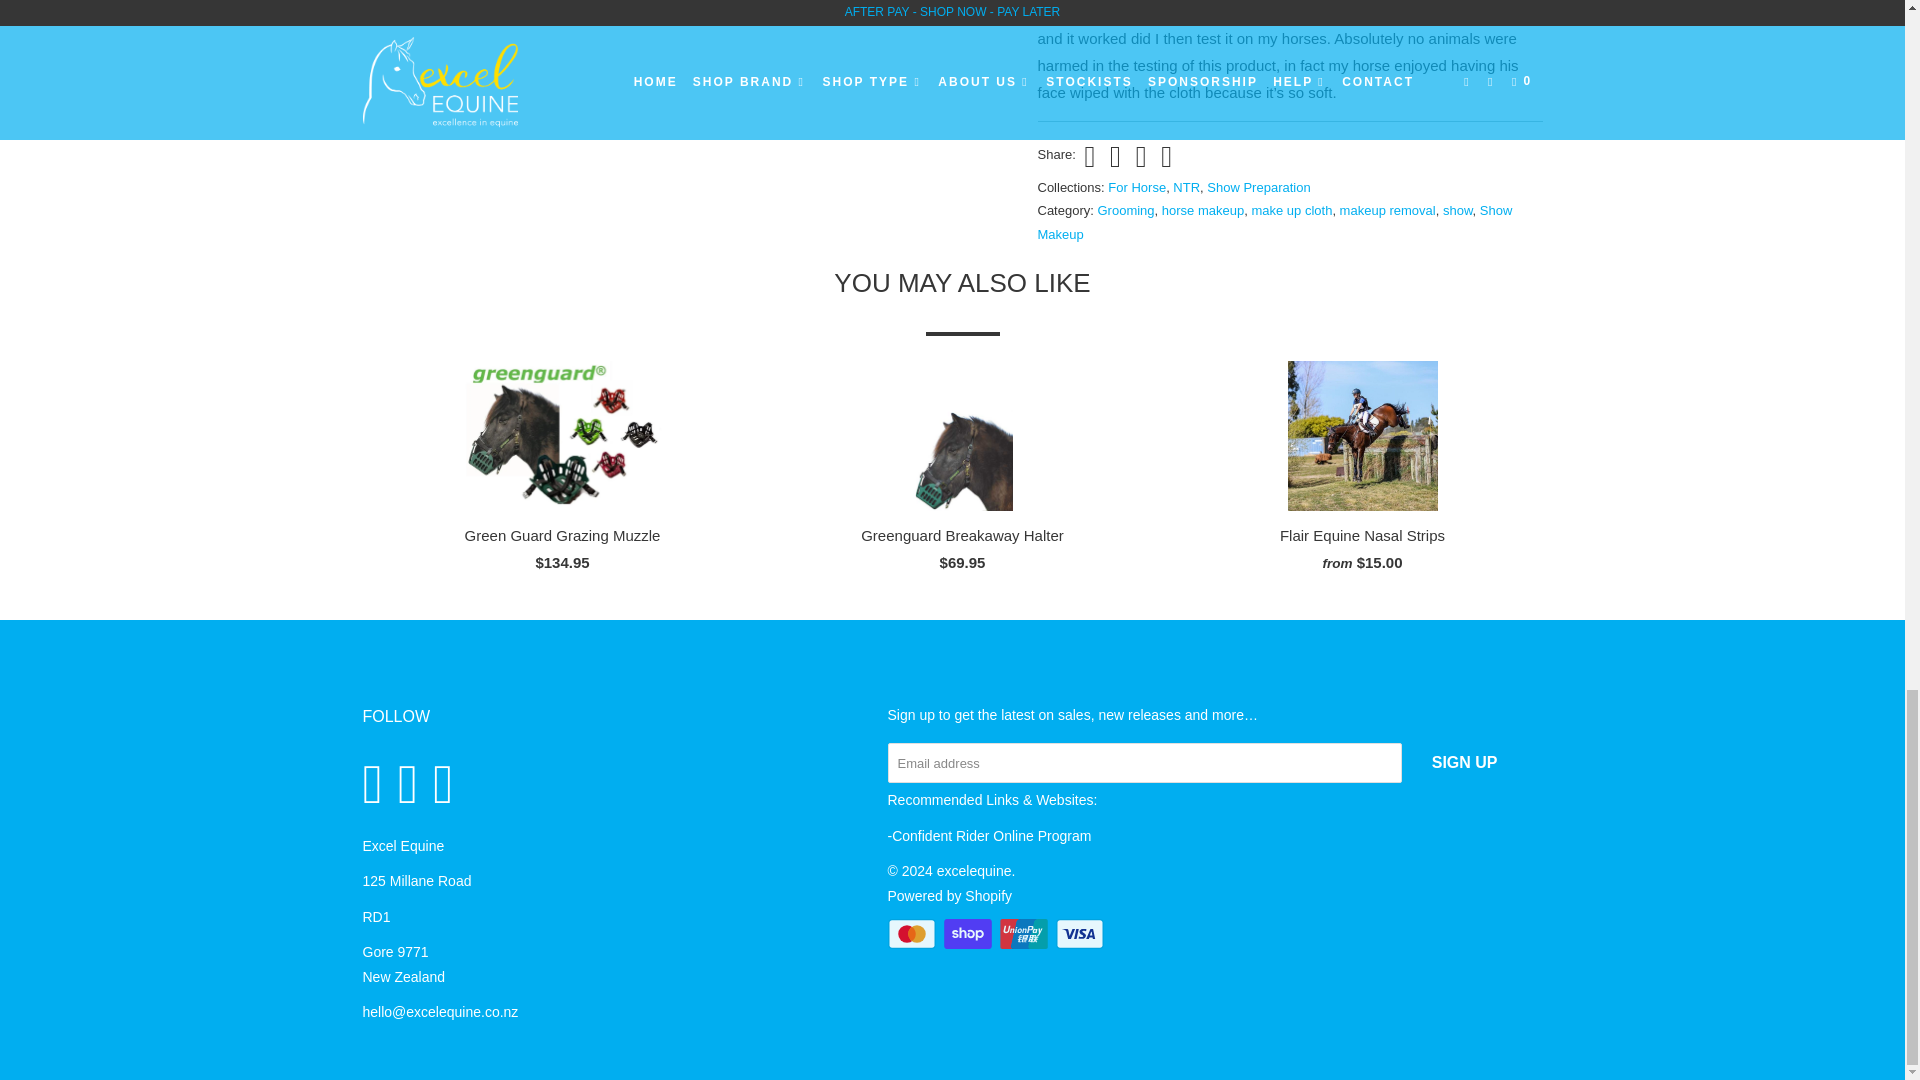 Image resolution: width=1920 pixels, height=1080 pixels. I want to click on Shop Pay, so click(970, 934).